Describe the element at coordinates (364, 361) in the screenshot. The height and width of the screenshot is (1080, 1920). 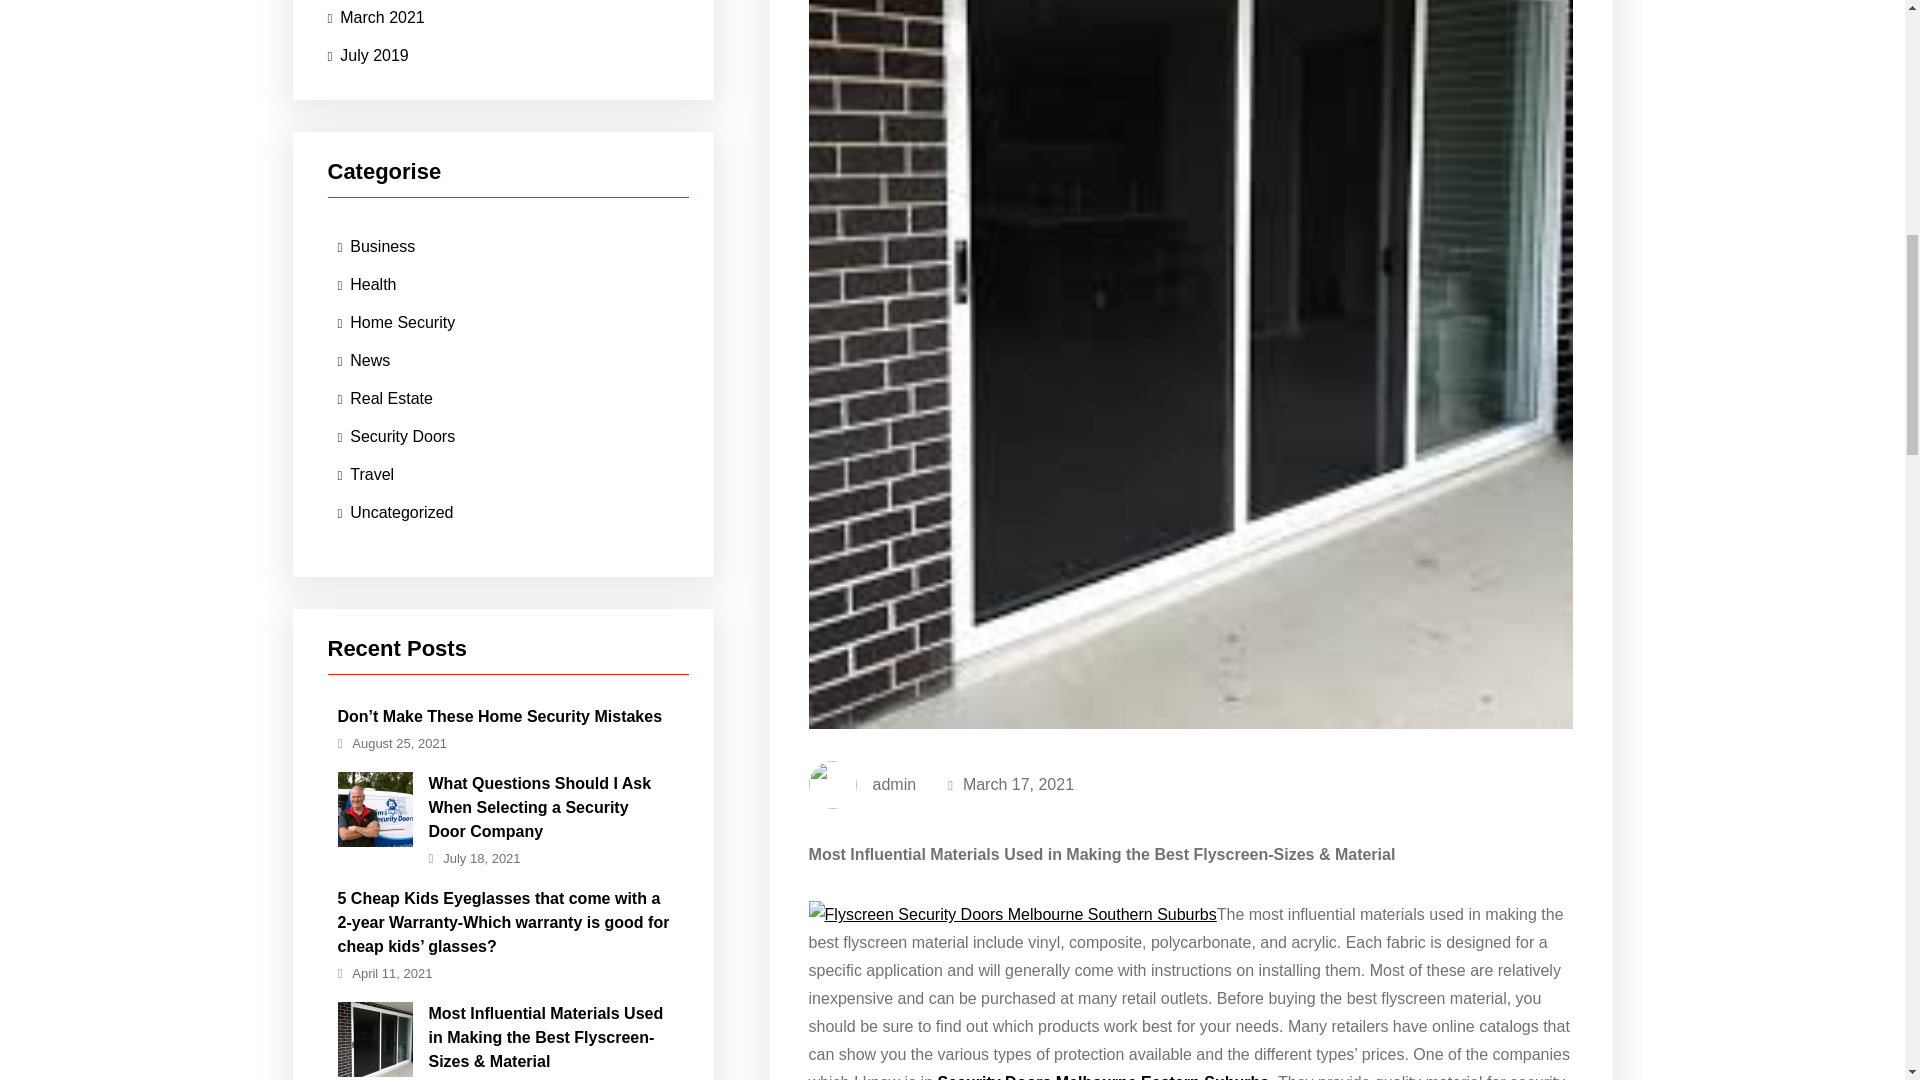
I see `News` at that location.